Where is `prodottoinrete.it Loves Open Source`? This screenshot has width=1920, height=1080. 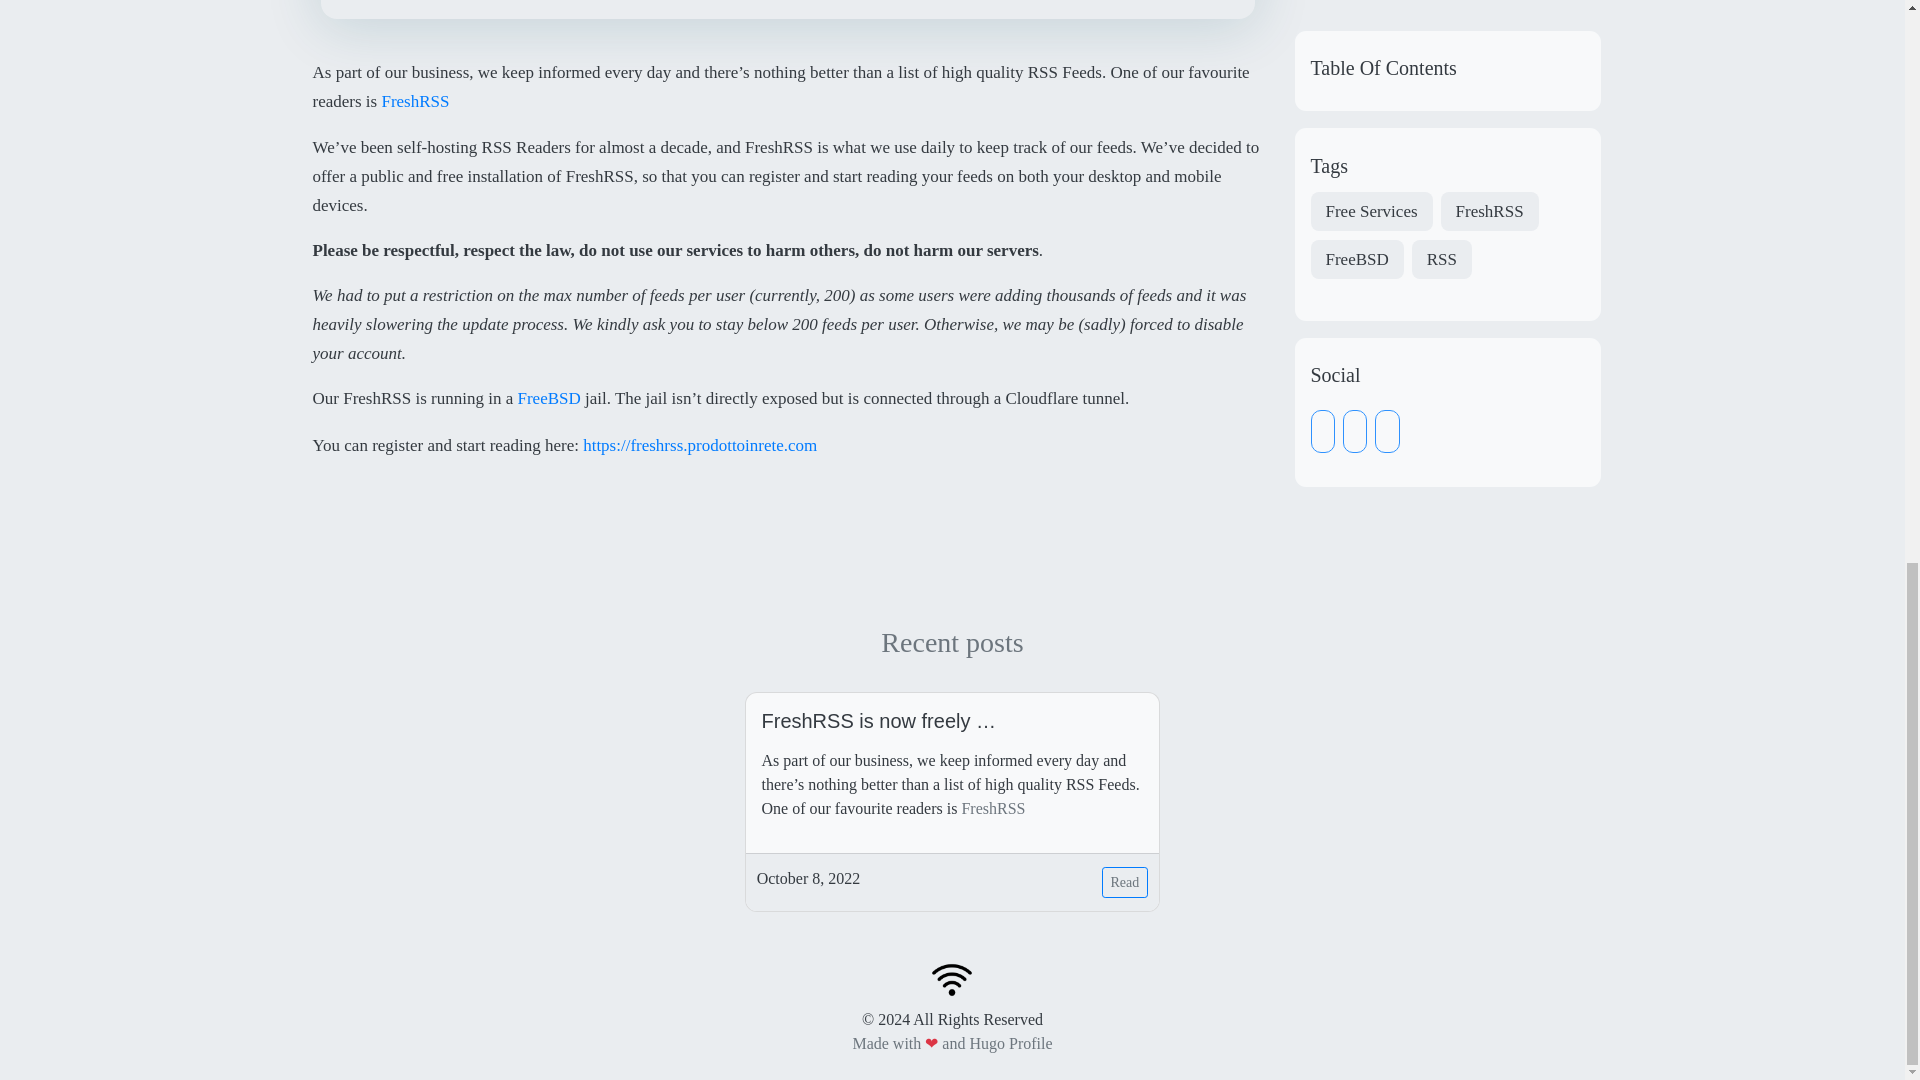
prodottoinrete.it Loves Open Source is located at coordinates (951, 977).